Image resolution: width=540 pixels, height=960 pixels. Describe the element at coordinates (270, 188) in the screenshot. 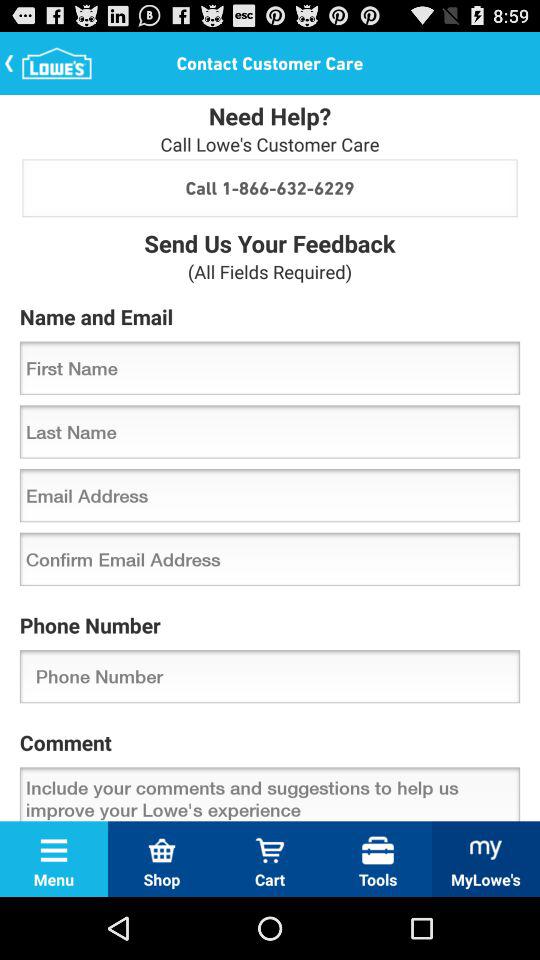

I see `press the icon below the call lowe s` at that location.